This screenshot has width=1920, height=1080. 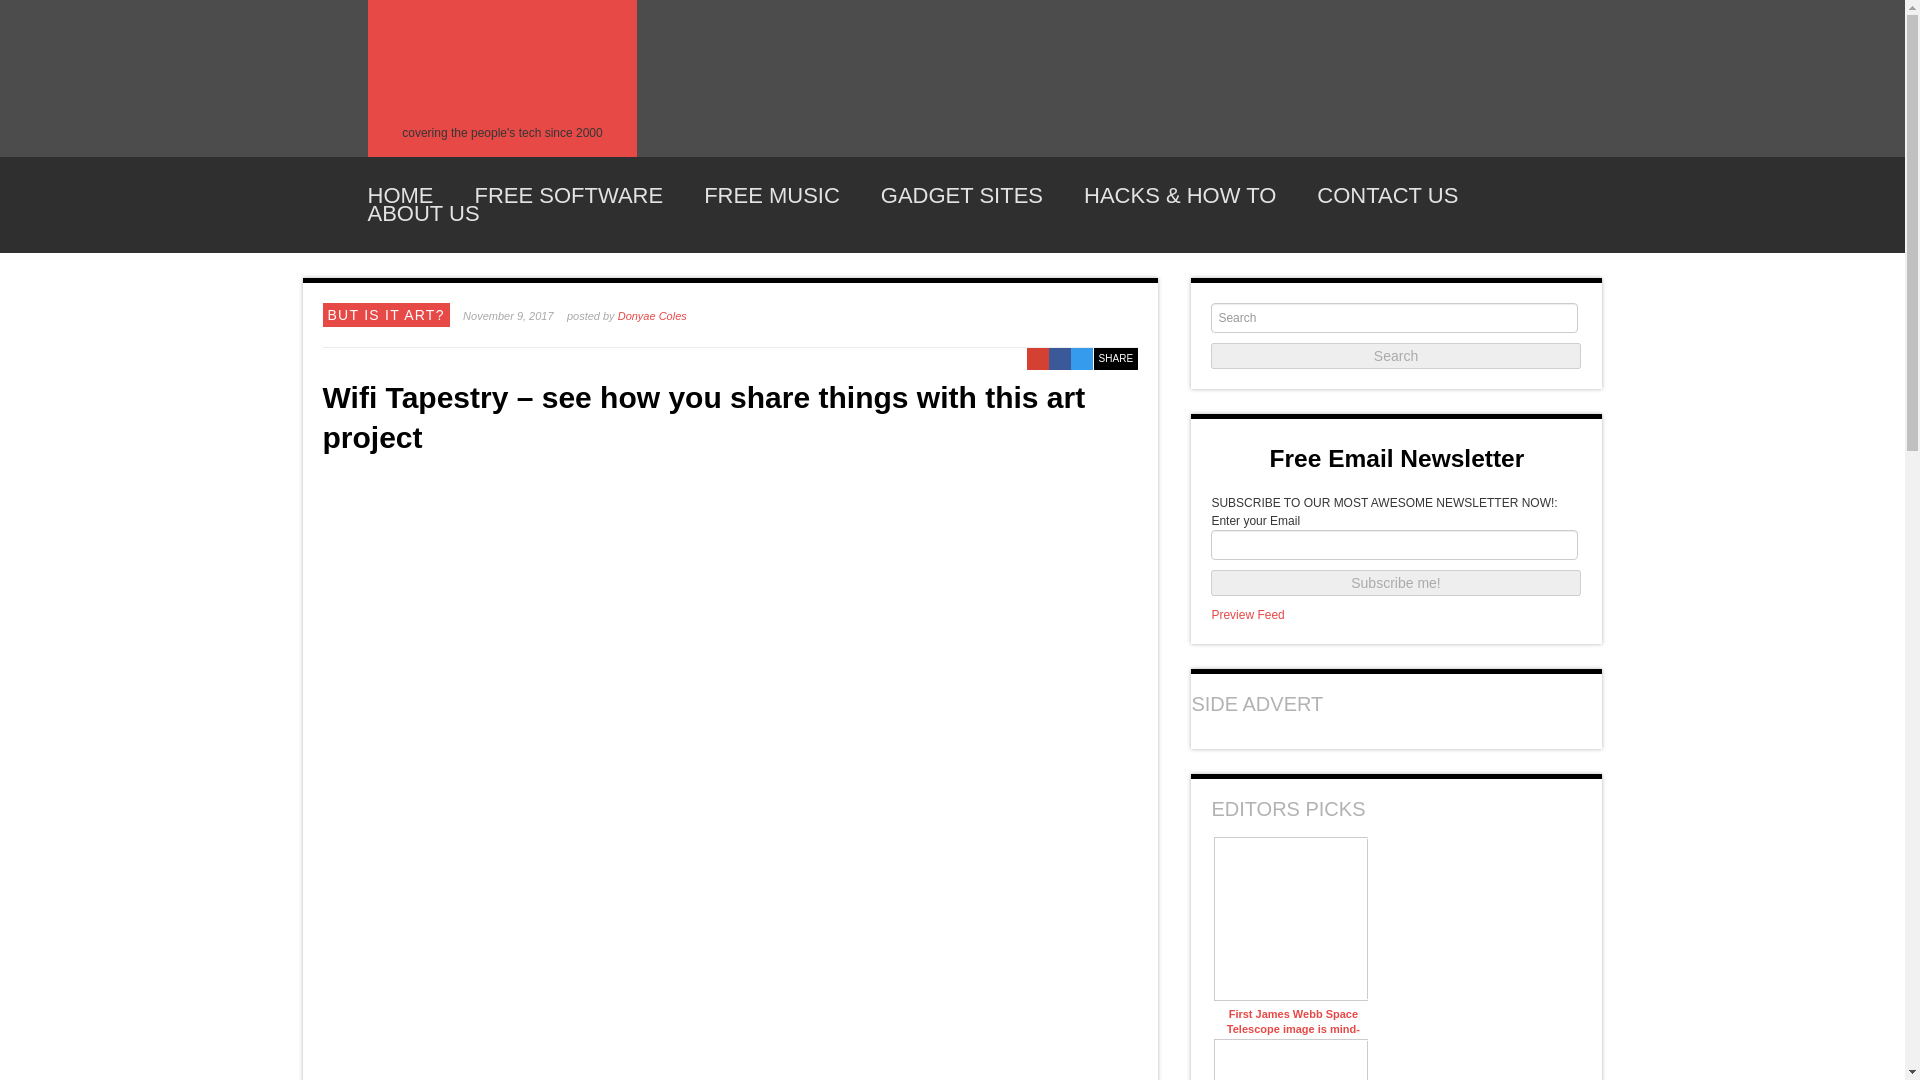 What do you see at coordinates (1396, 356) in the screenshot?
I see `Search` at bounding box center [1396, 356].